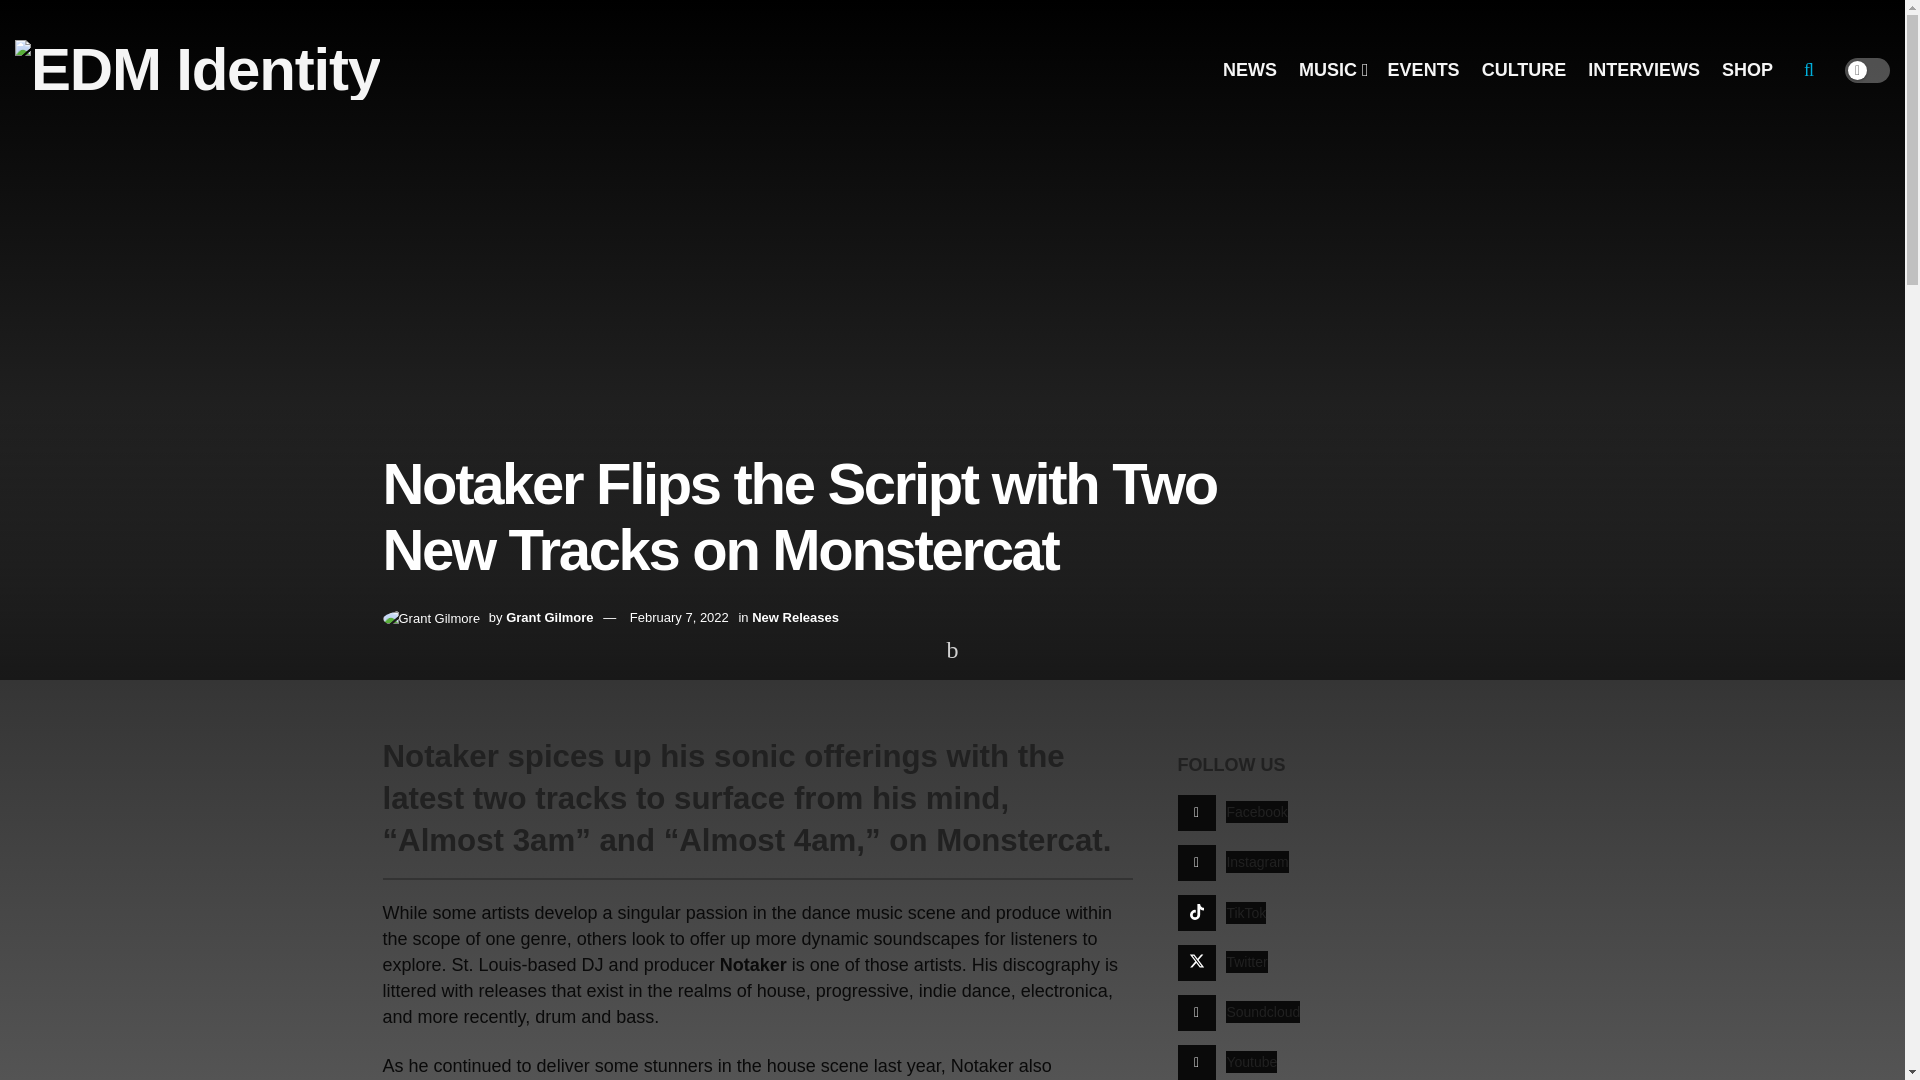 Image resolution: width=1920 pixels, height=1080 pixels. I want to click on SHOP, so click(1747, 70).